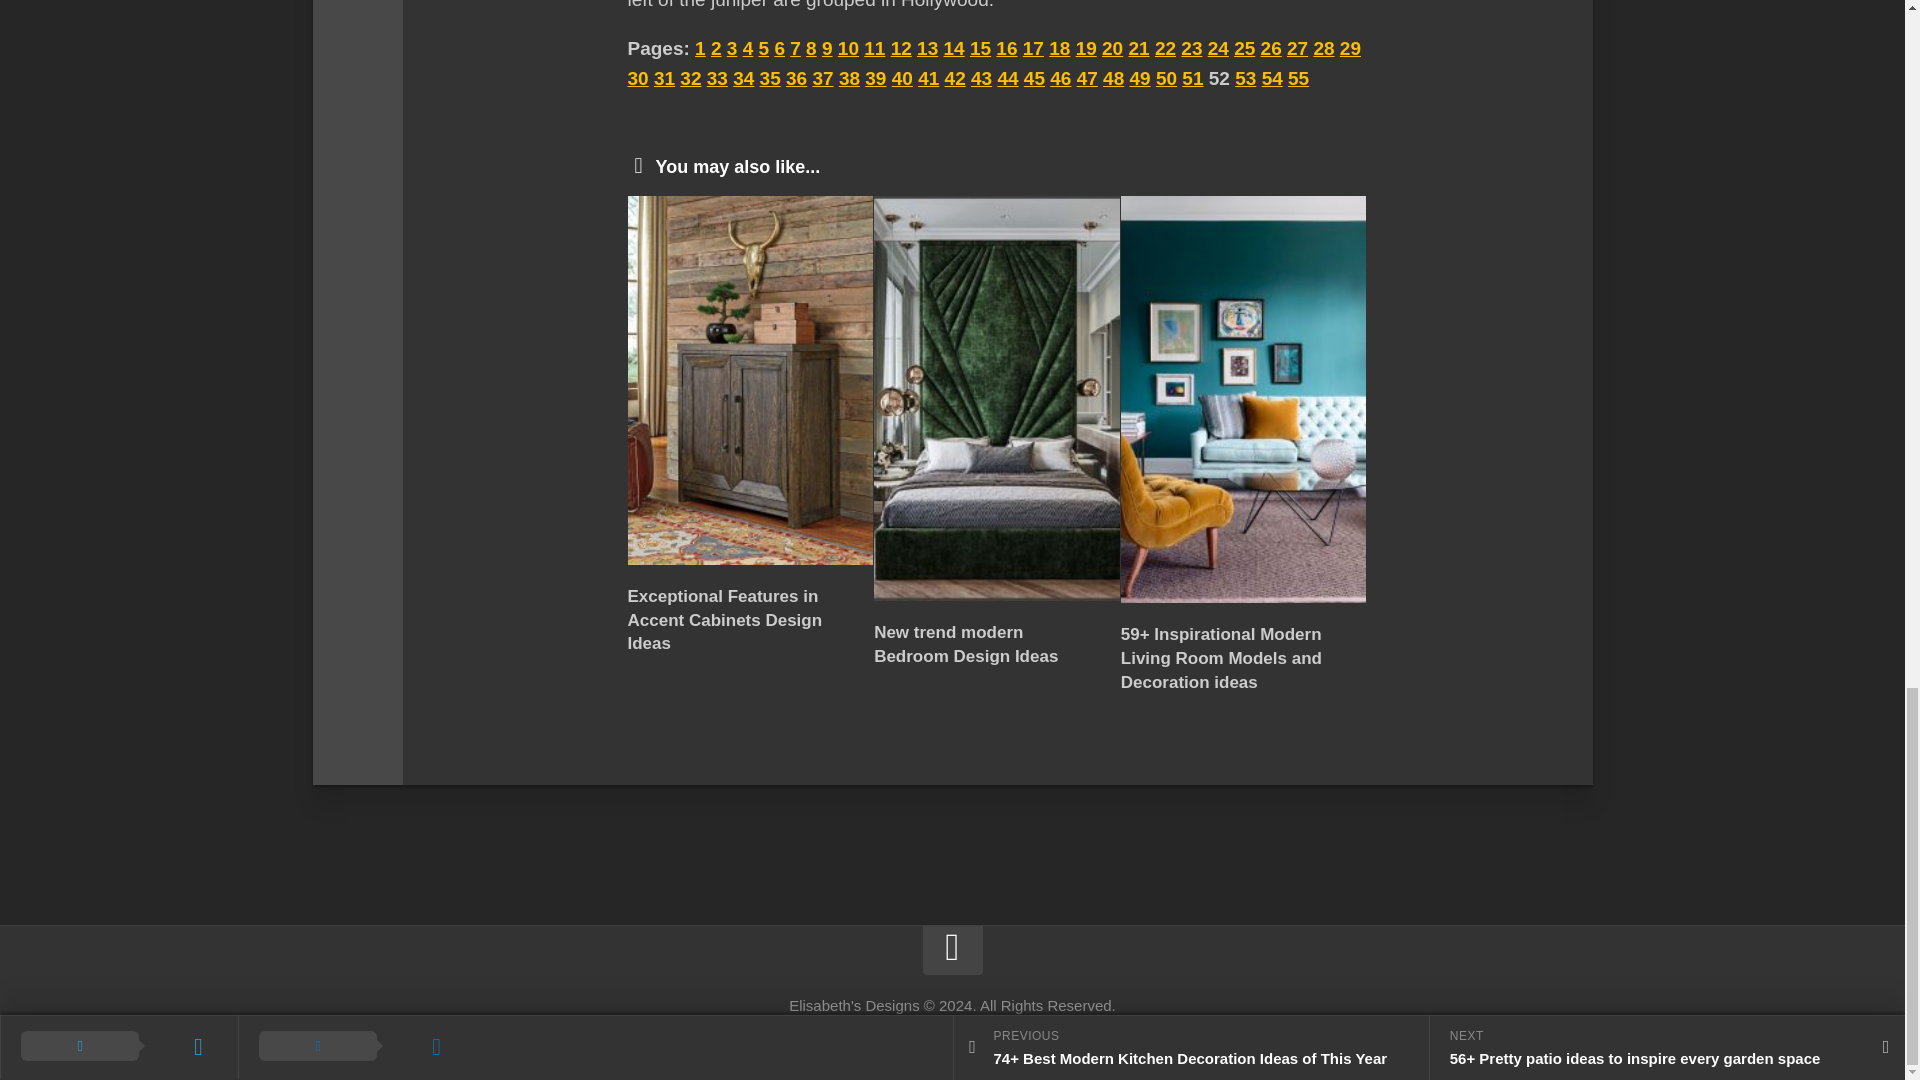 This screenshot has height=1080, width=1920. Describe the element at coordinates (1244, 48) in the screenshot. I see `25` at that location.